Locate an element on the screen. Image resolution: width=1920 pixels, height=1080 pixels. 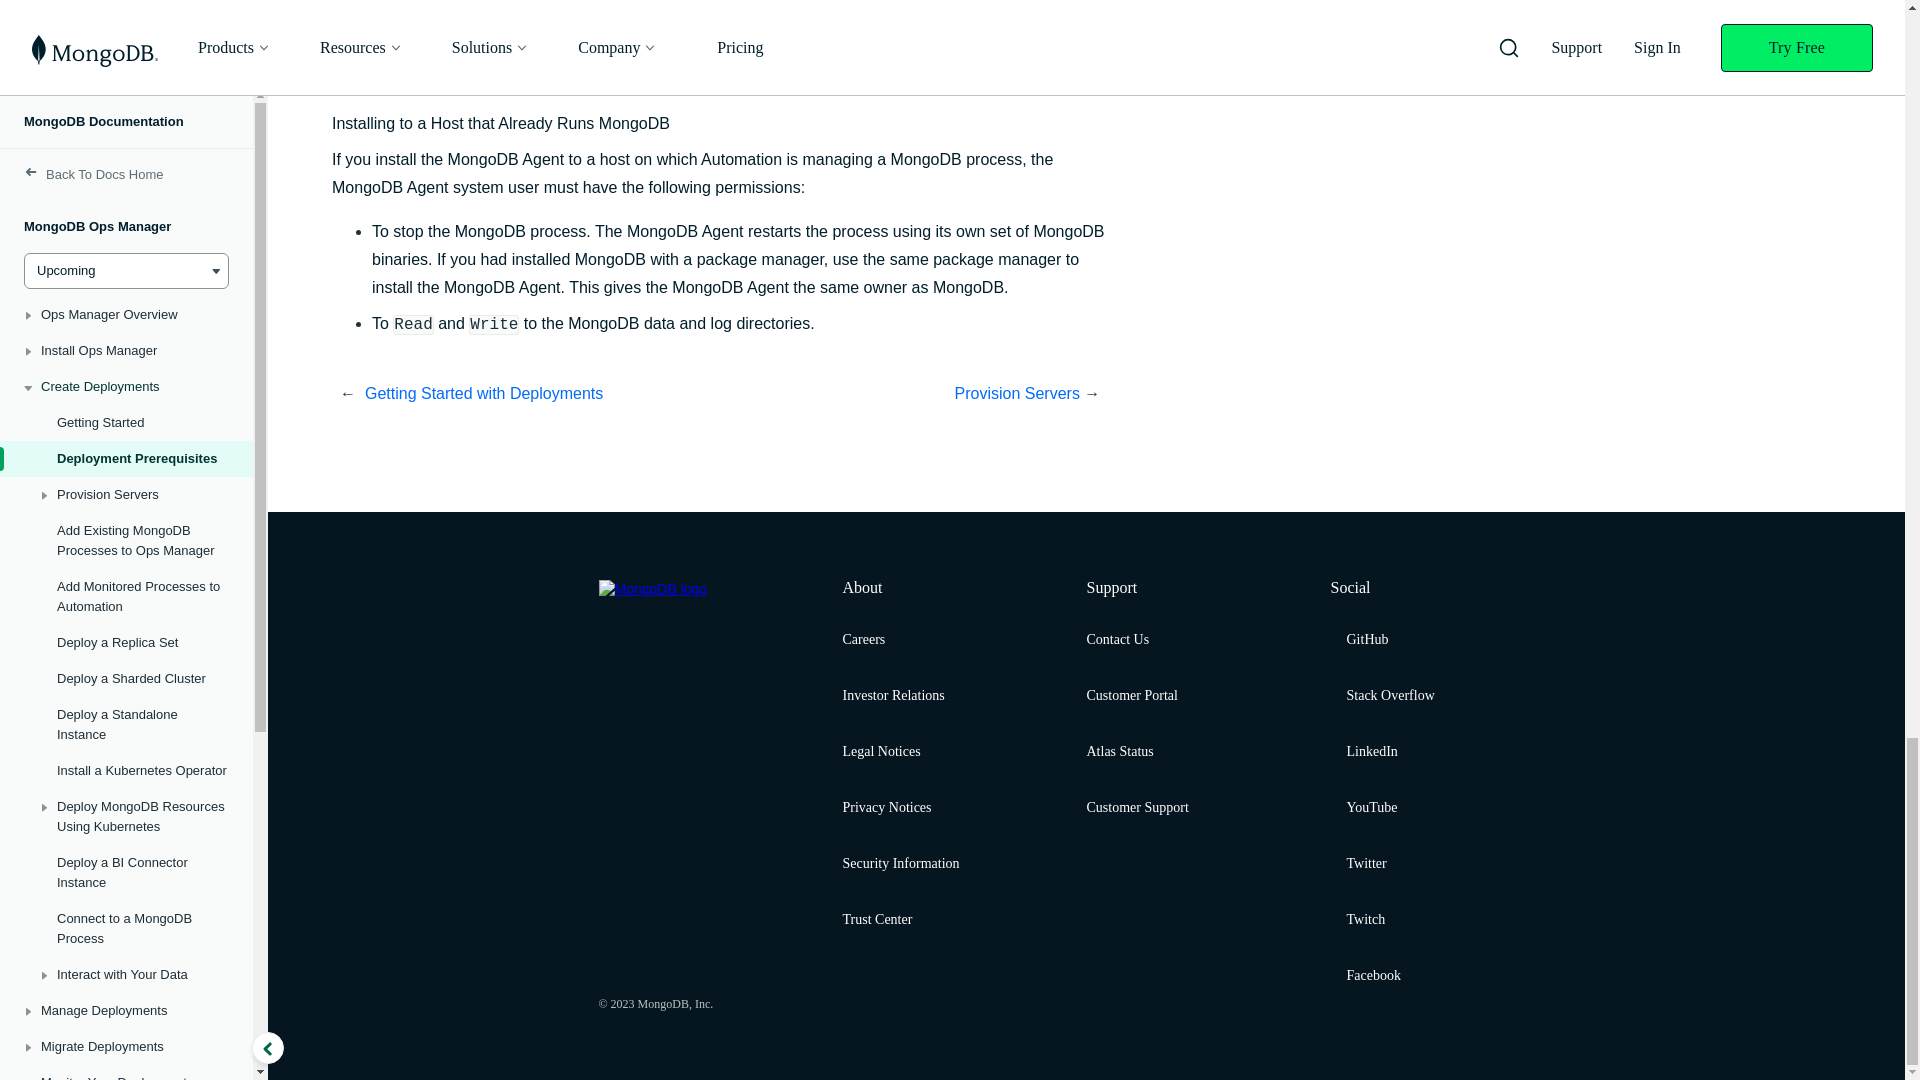
Previous Section is located at coordinates (542, 394).